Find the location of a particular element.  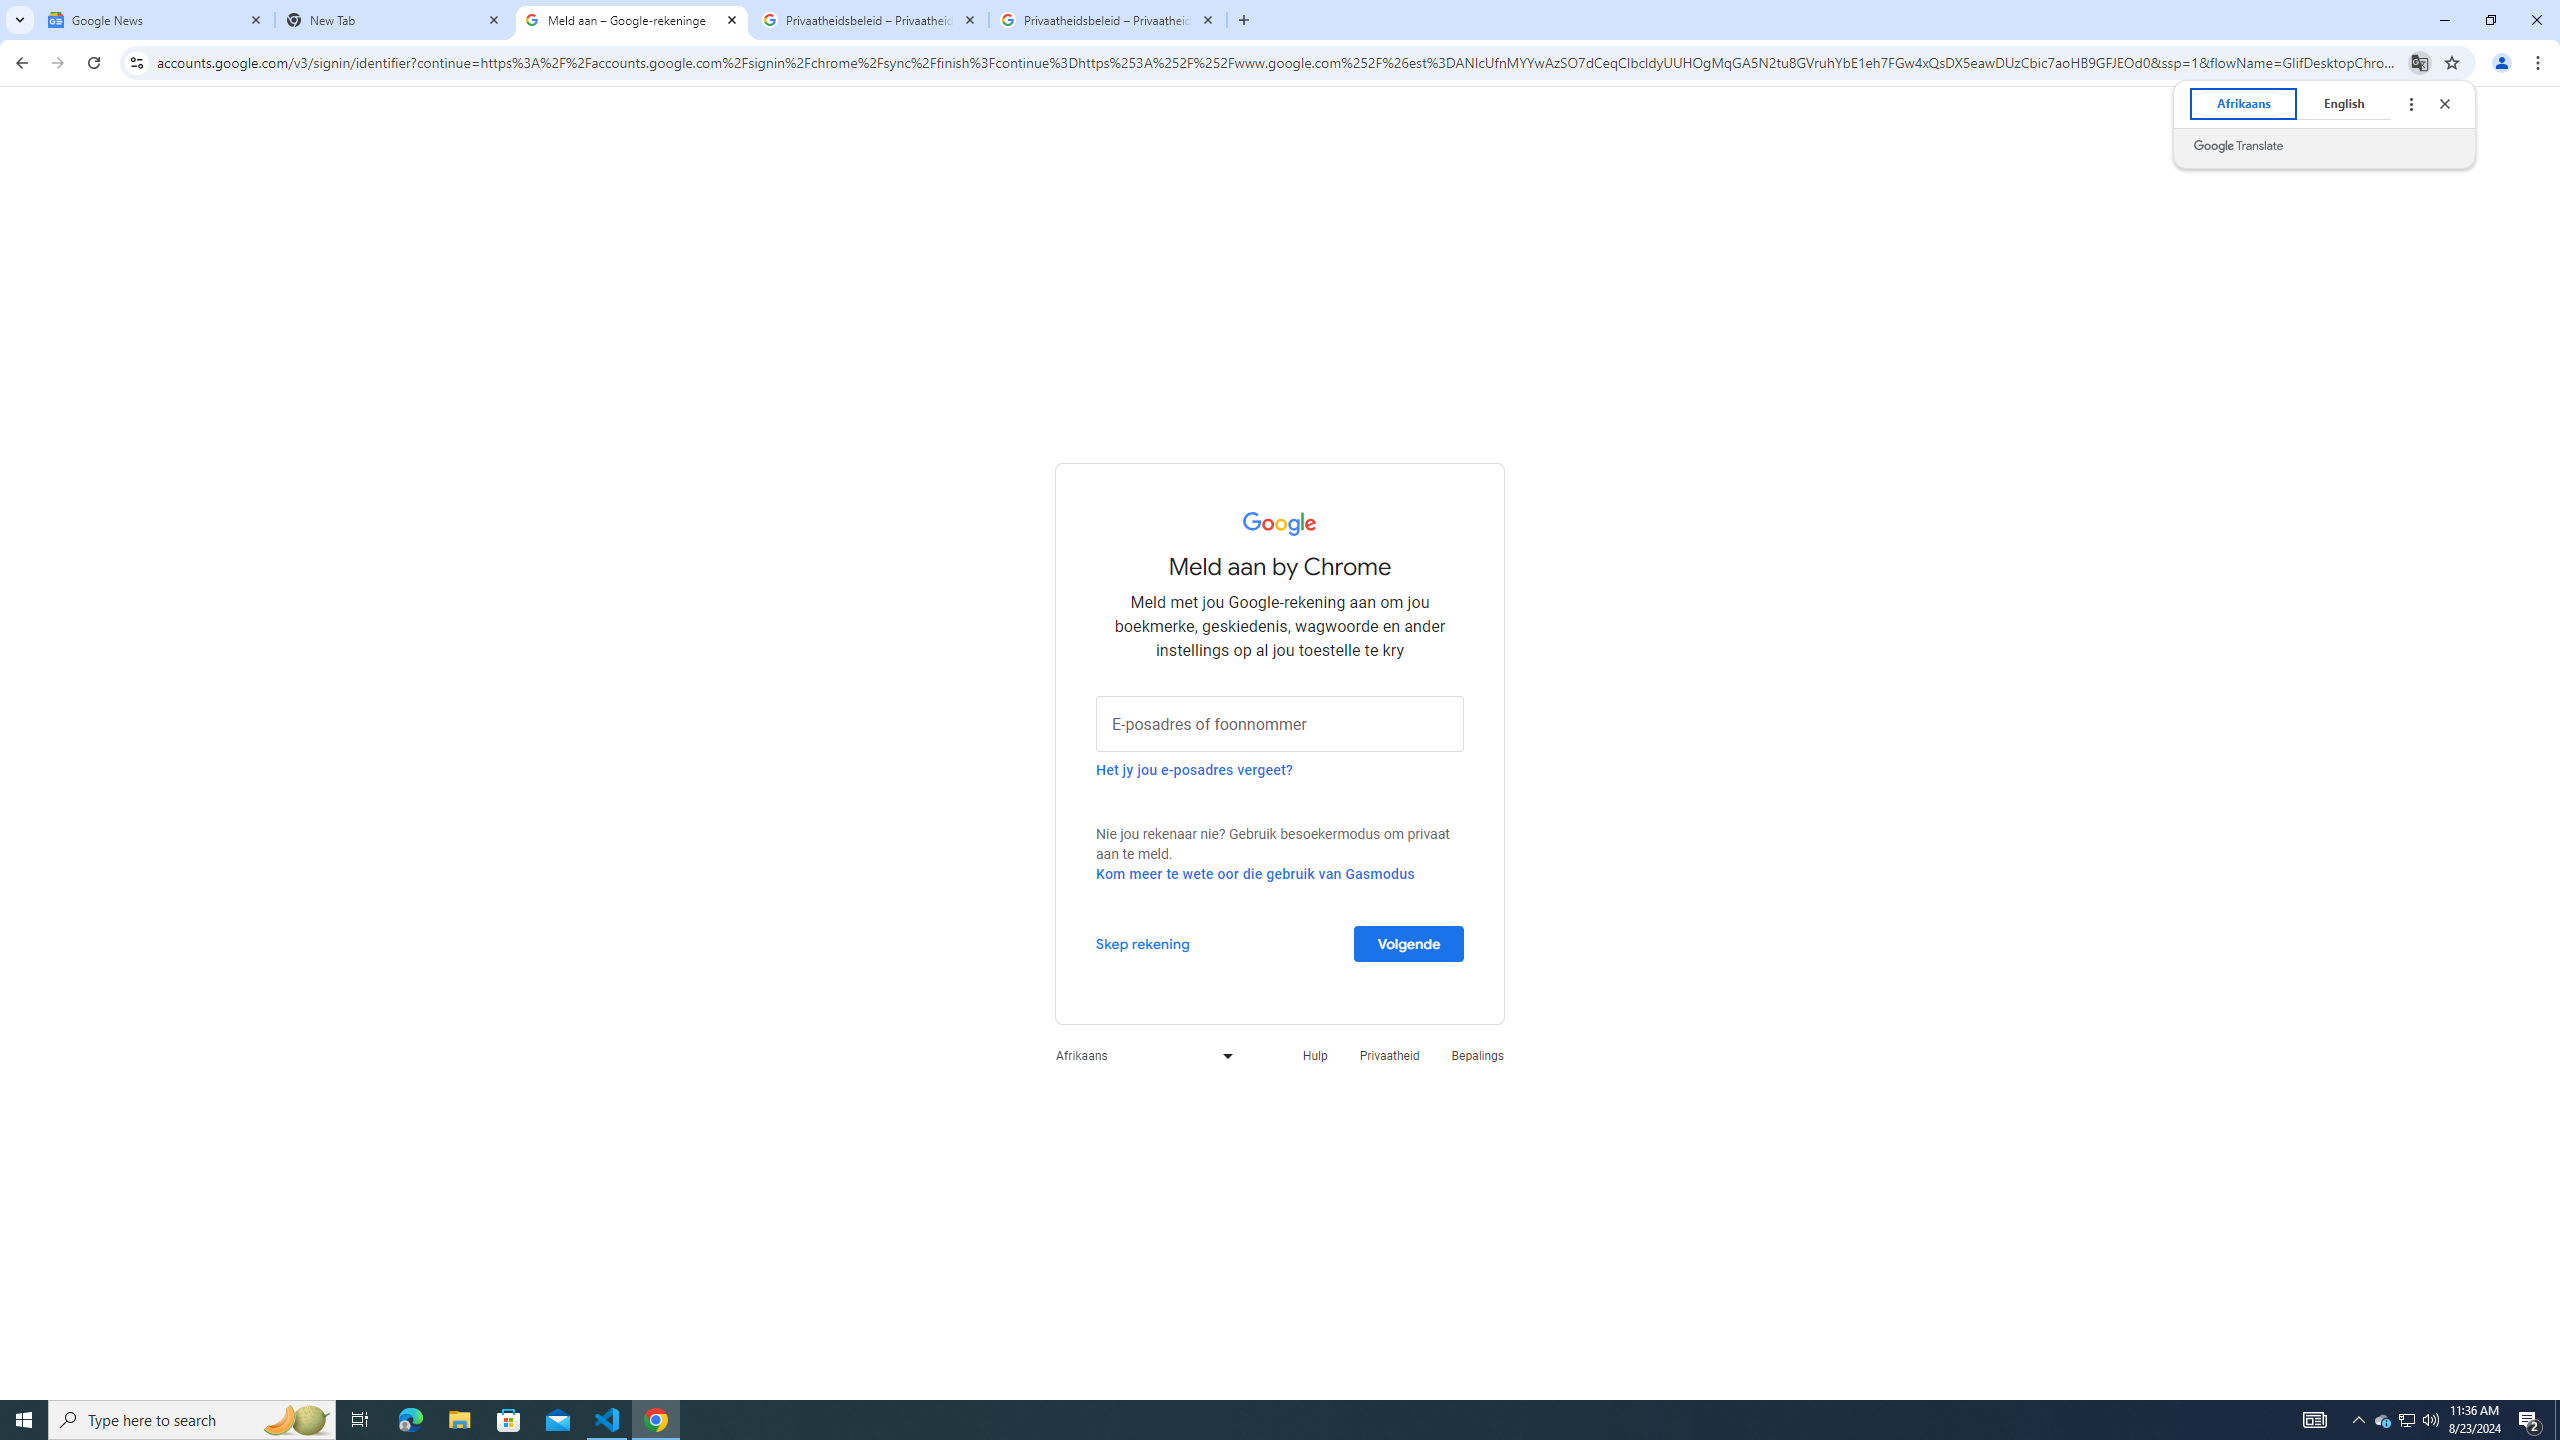

File Explorer is located at coordinates (459, 1420).